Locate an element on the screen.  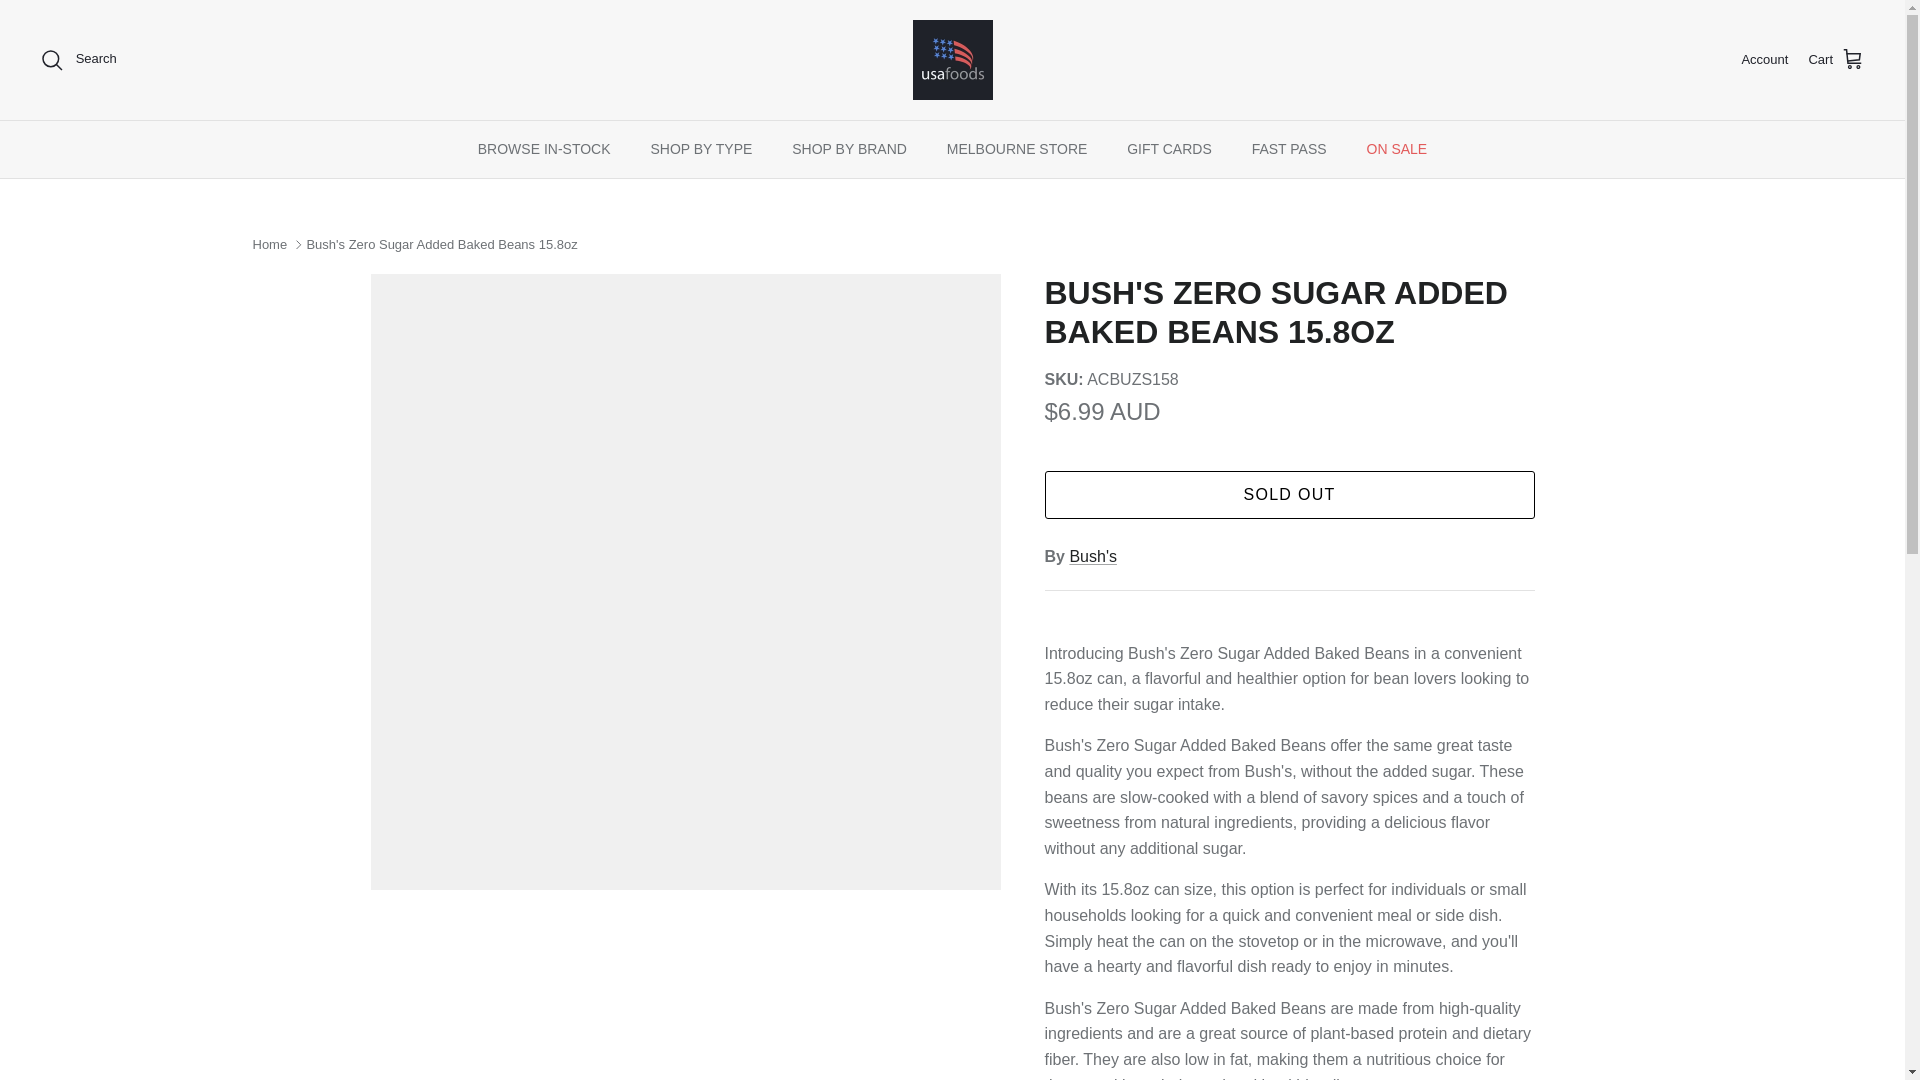
USAFoods is located at coordinates (952, 60).